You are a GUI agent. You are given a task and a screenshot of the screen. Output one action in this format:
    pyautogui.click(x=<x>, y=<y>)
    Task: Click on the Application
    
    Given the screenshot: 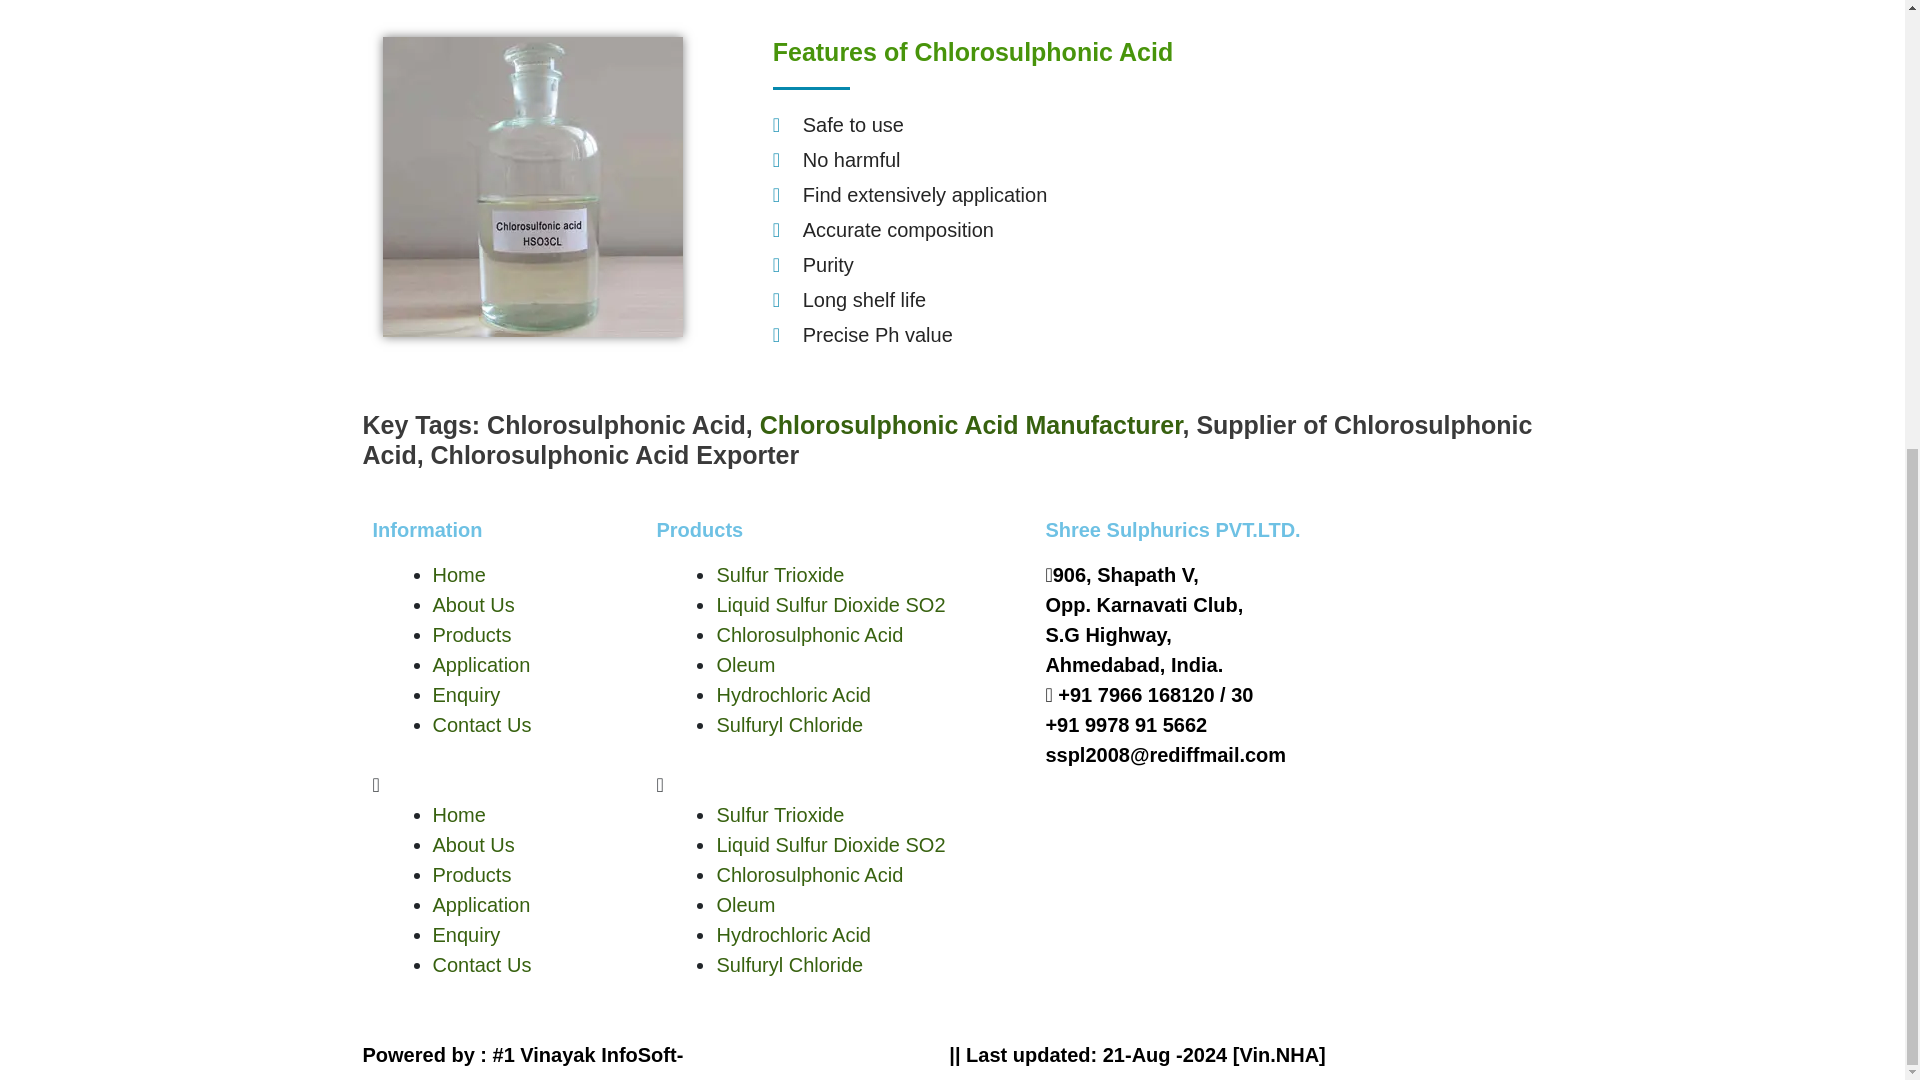 What is the action you would take?
    pyautogui.click(x=480, y=665)
    